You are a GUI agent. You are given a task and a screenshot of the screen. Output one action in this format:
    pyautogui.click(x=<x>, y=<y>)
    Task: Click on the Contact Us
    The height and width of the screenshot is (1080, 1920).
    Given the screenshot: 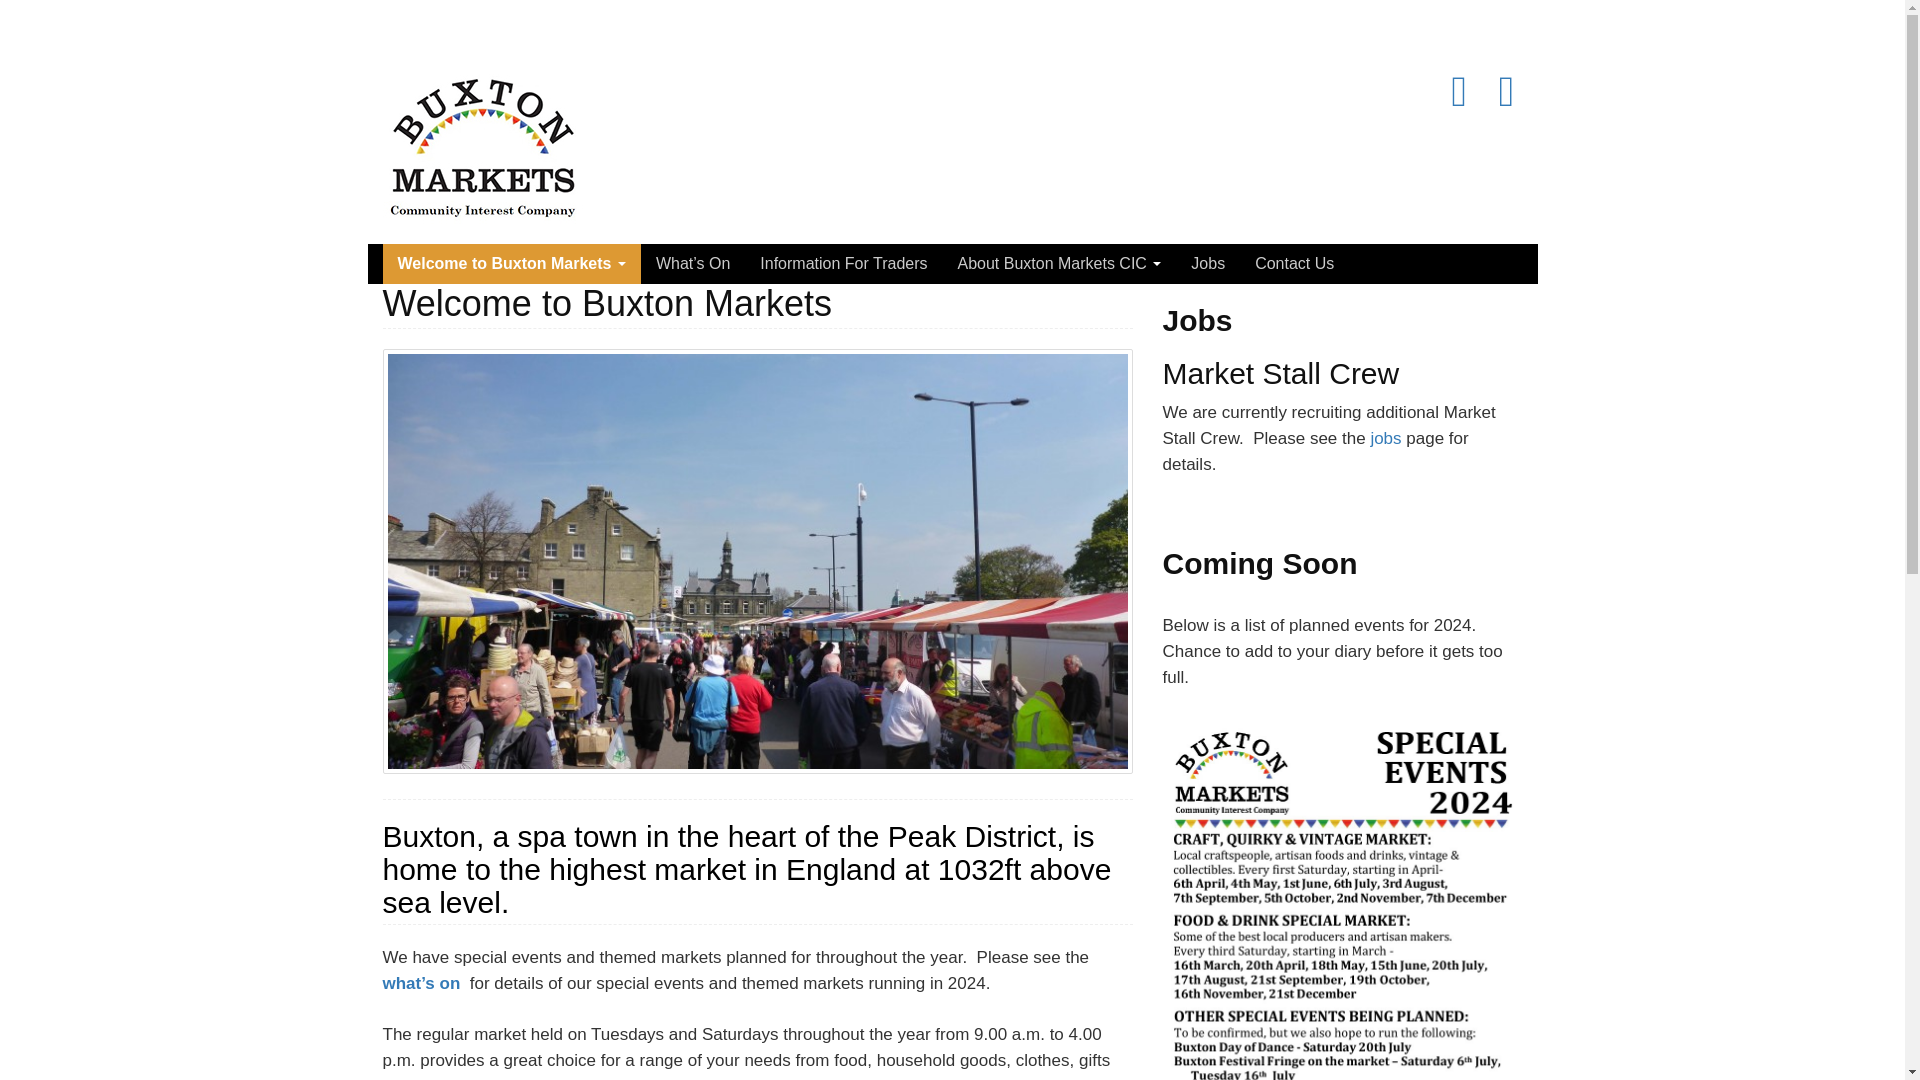 What is the action you would take?
    pyautogui.click(x=1294, y=264)
    